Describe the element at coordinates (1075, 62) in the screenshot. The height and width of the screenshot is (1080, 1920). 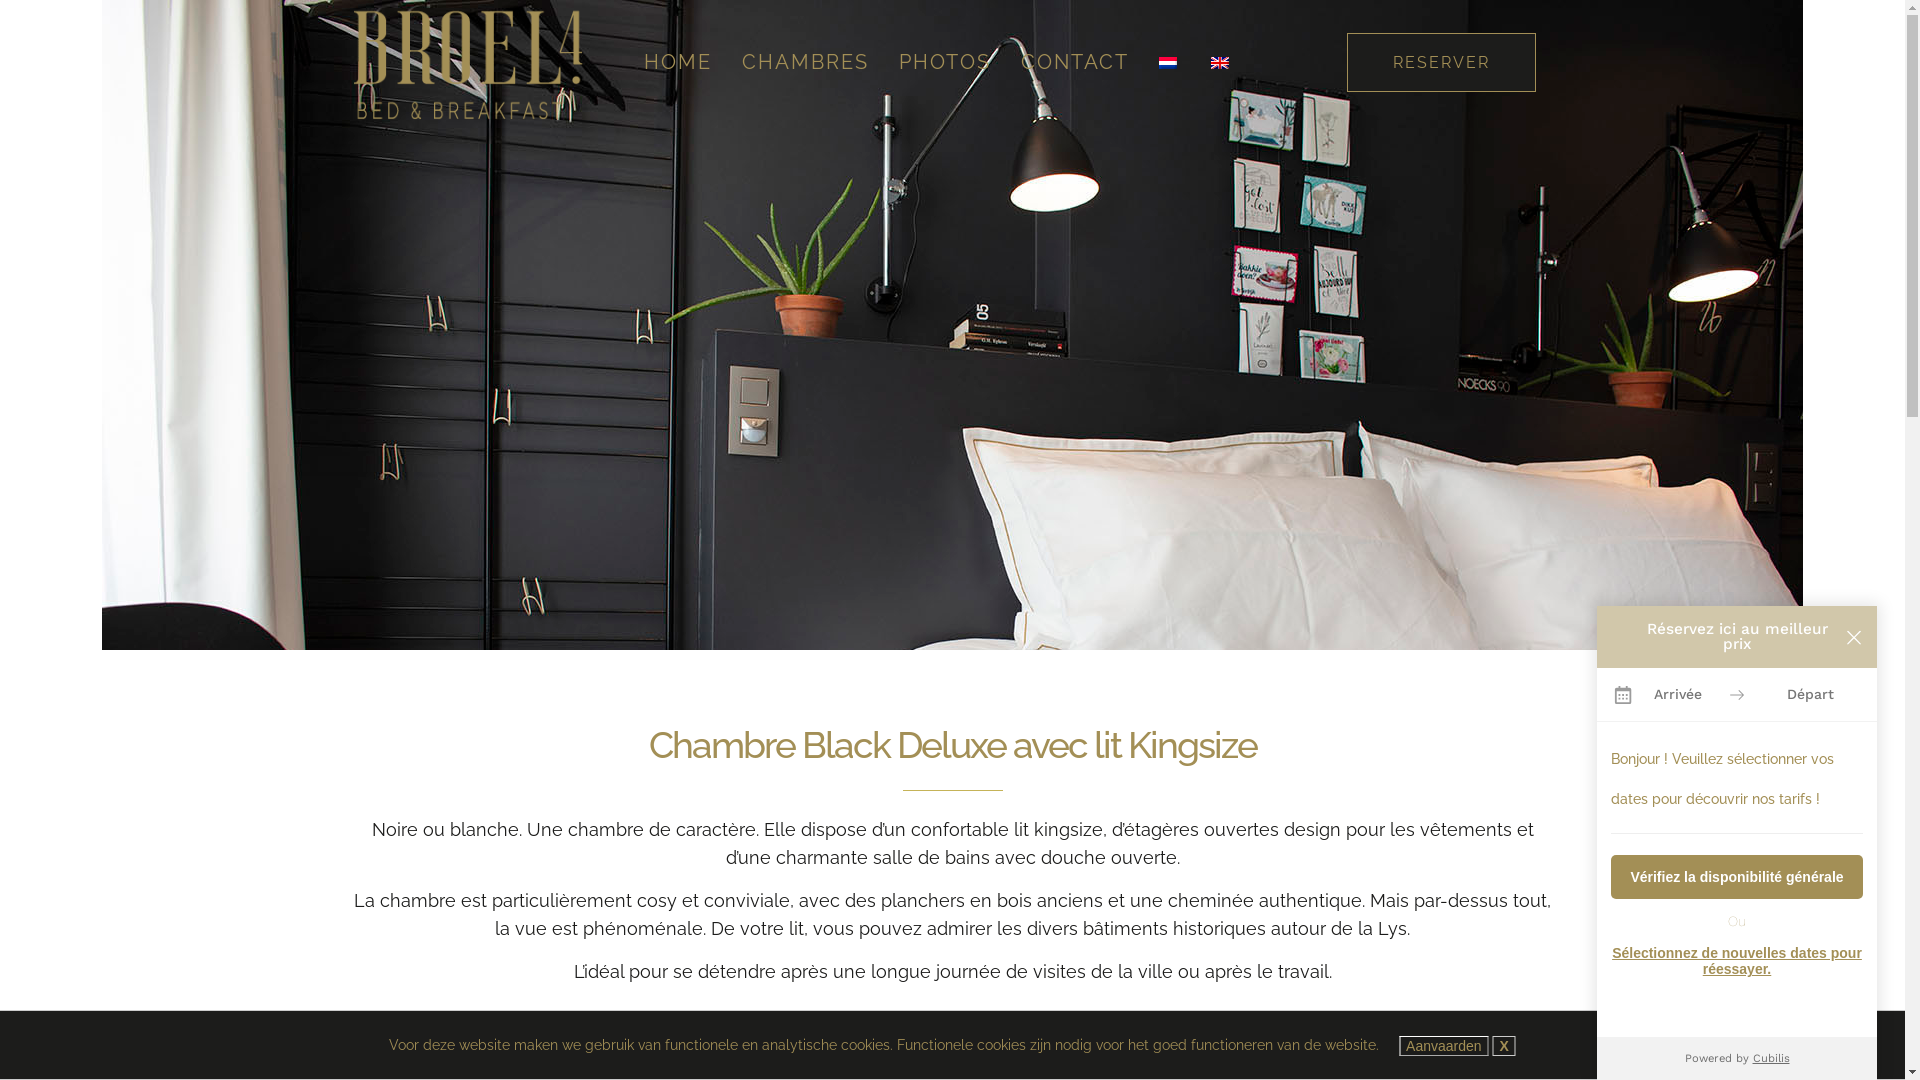
I see `CONTACT` at that location.